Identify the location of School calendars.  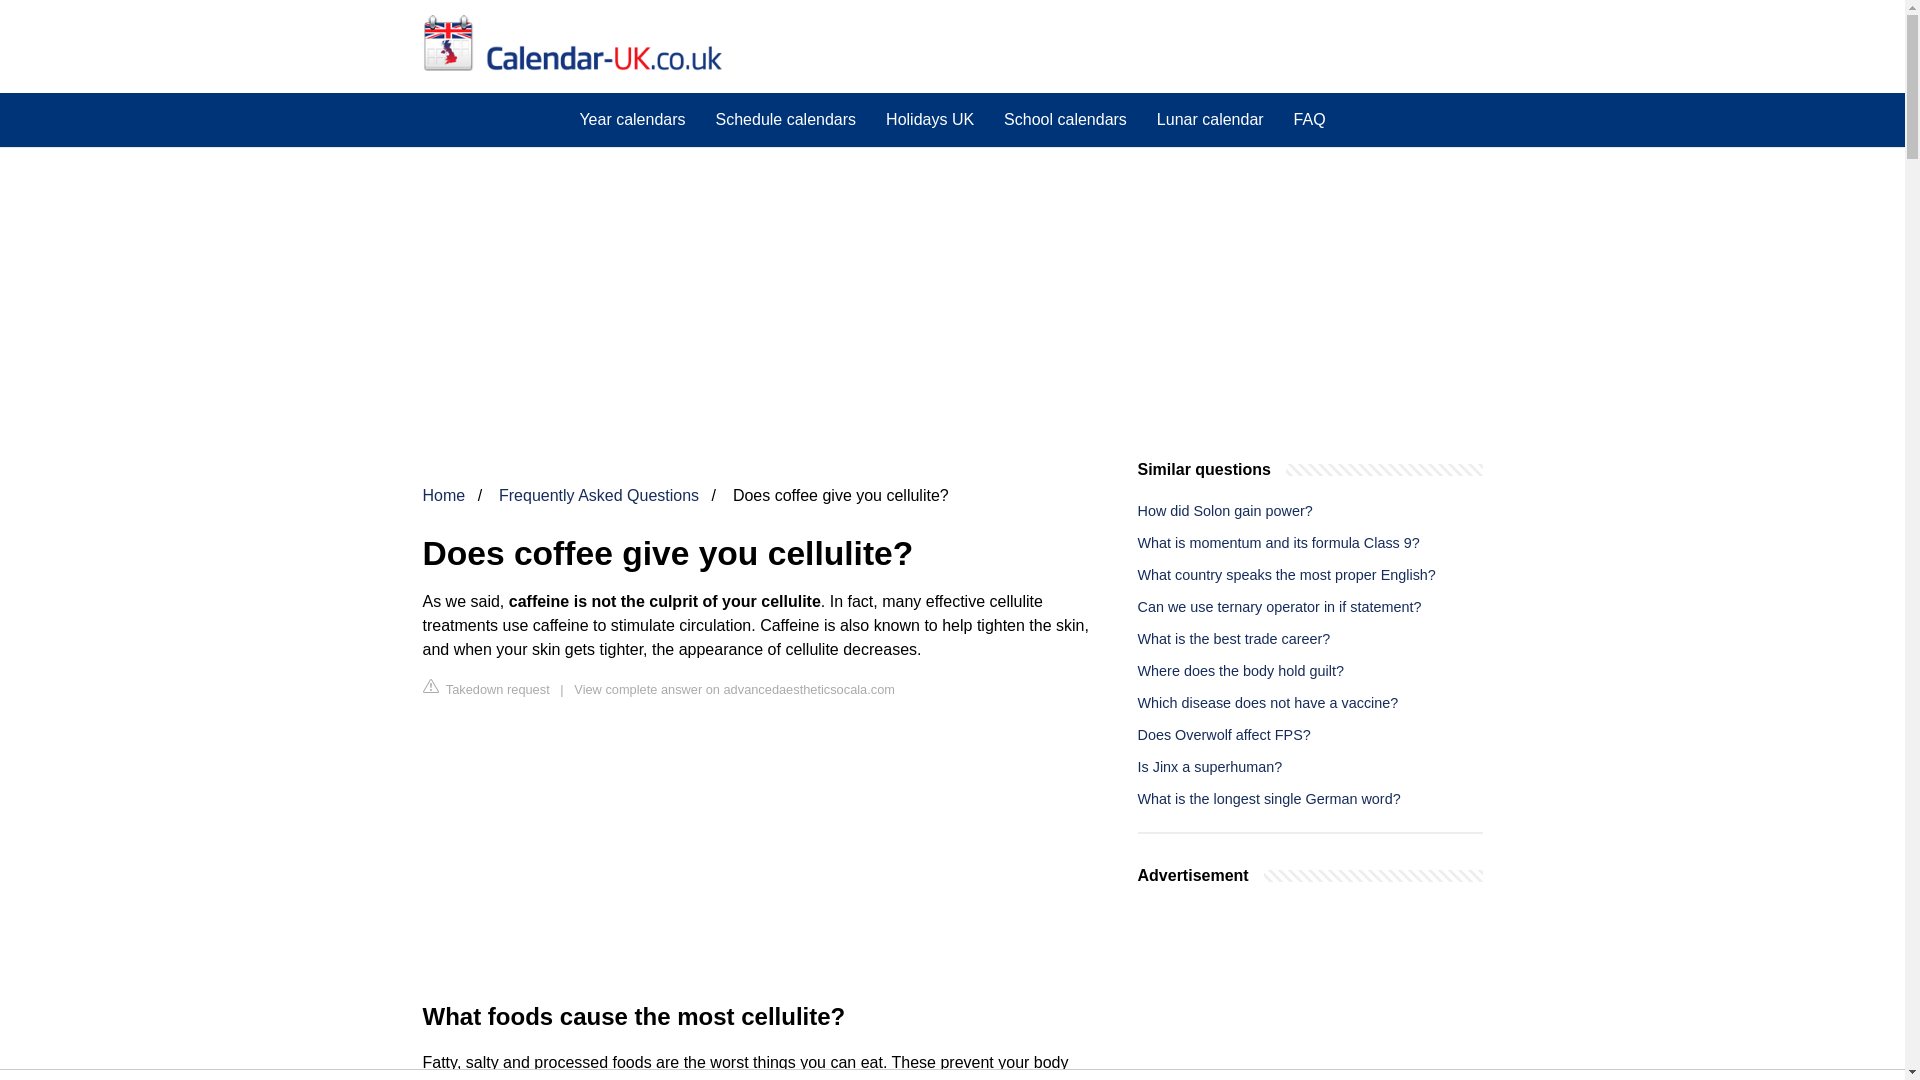
(1065, 119).